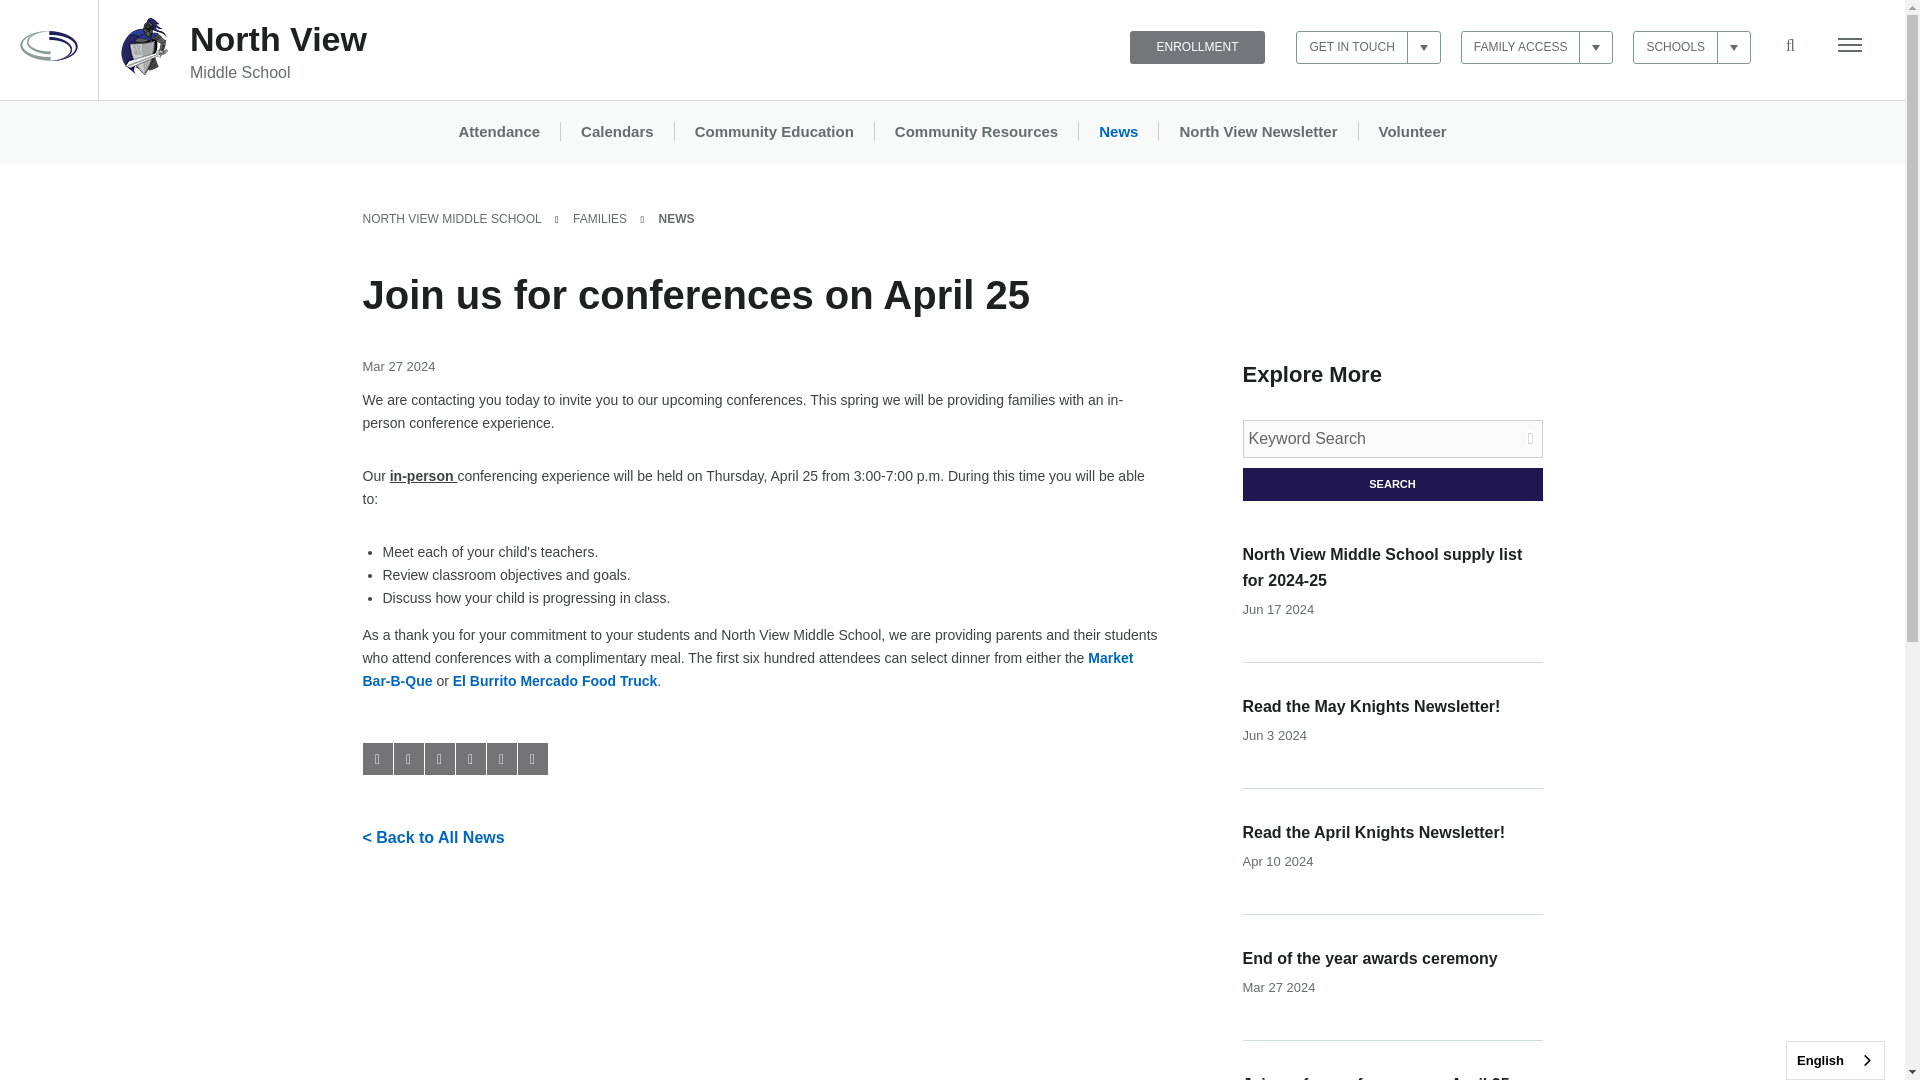 This screenshot has width=1920, height=1080. I want to click on Calendars, so click(617, 132).